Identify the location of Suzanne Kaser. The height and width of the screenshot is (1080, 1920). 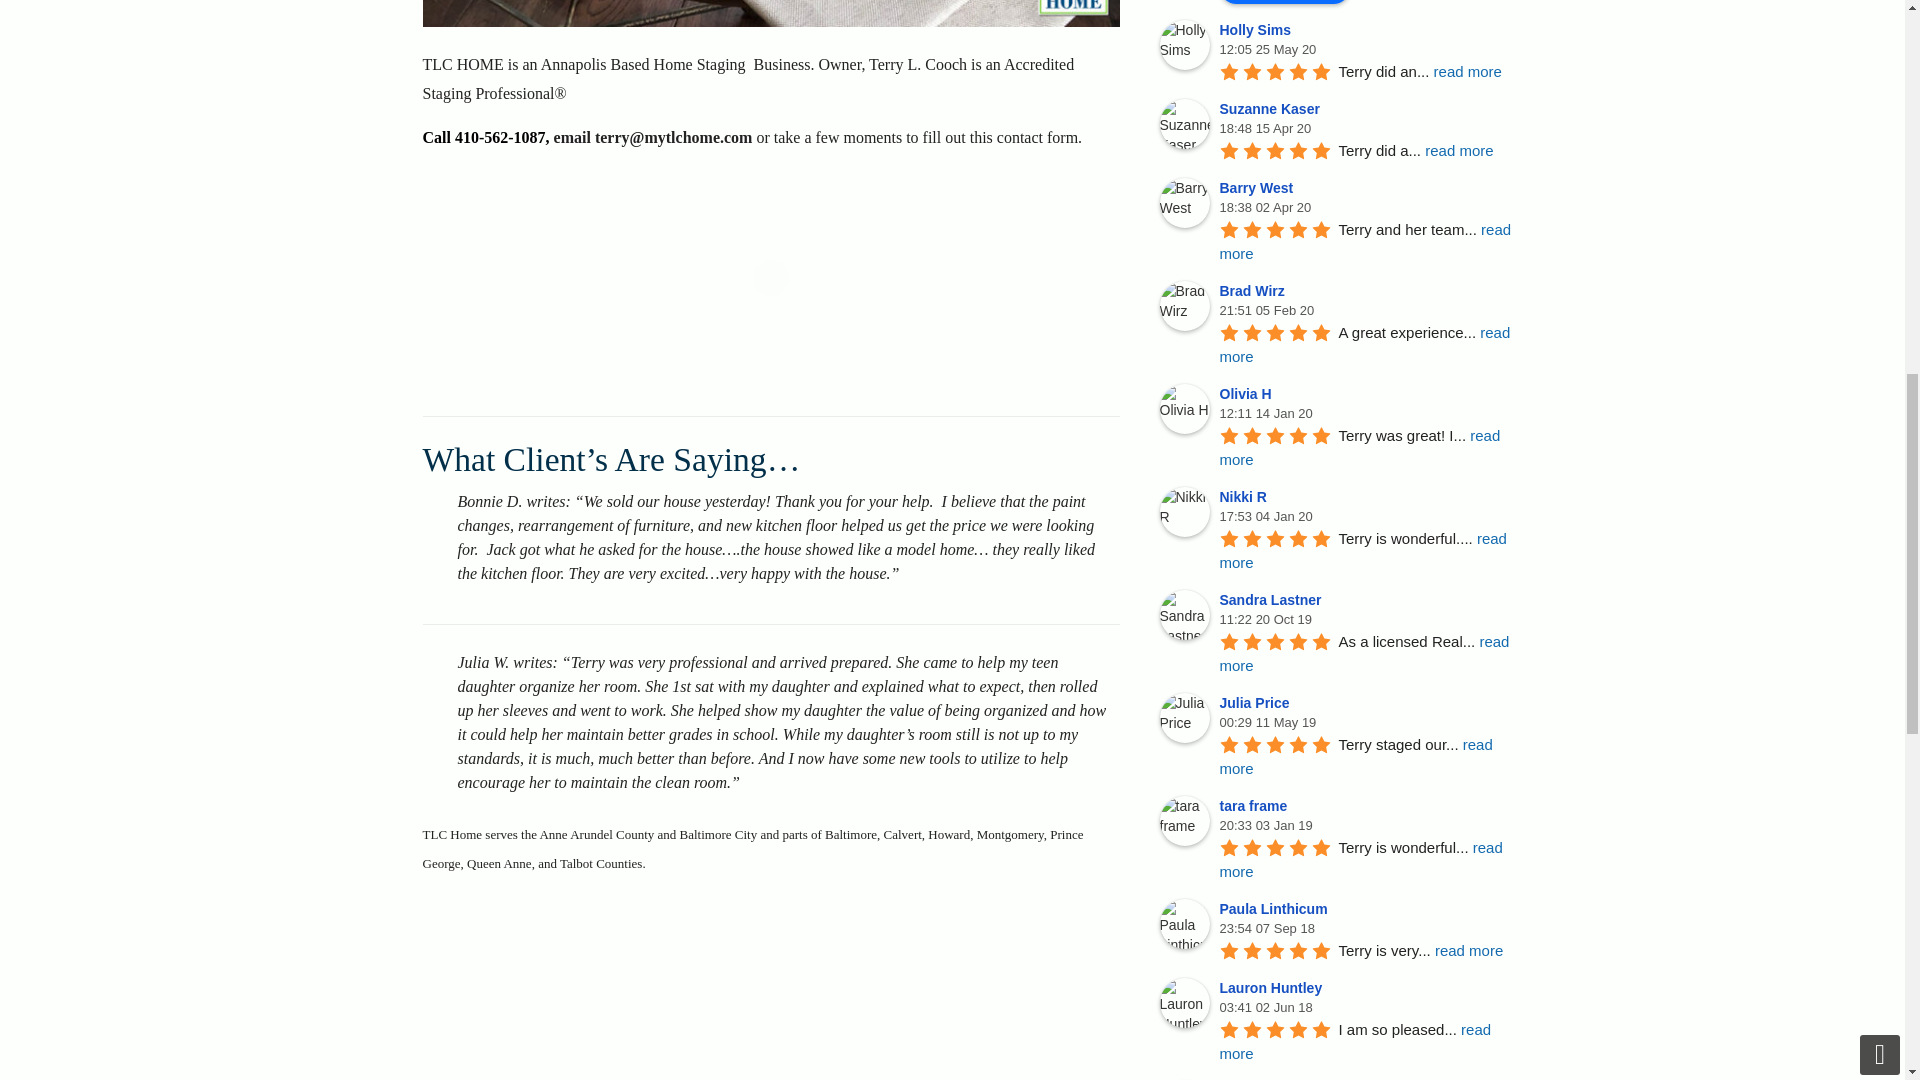
(1184, 124).